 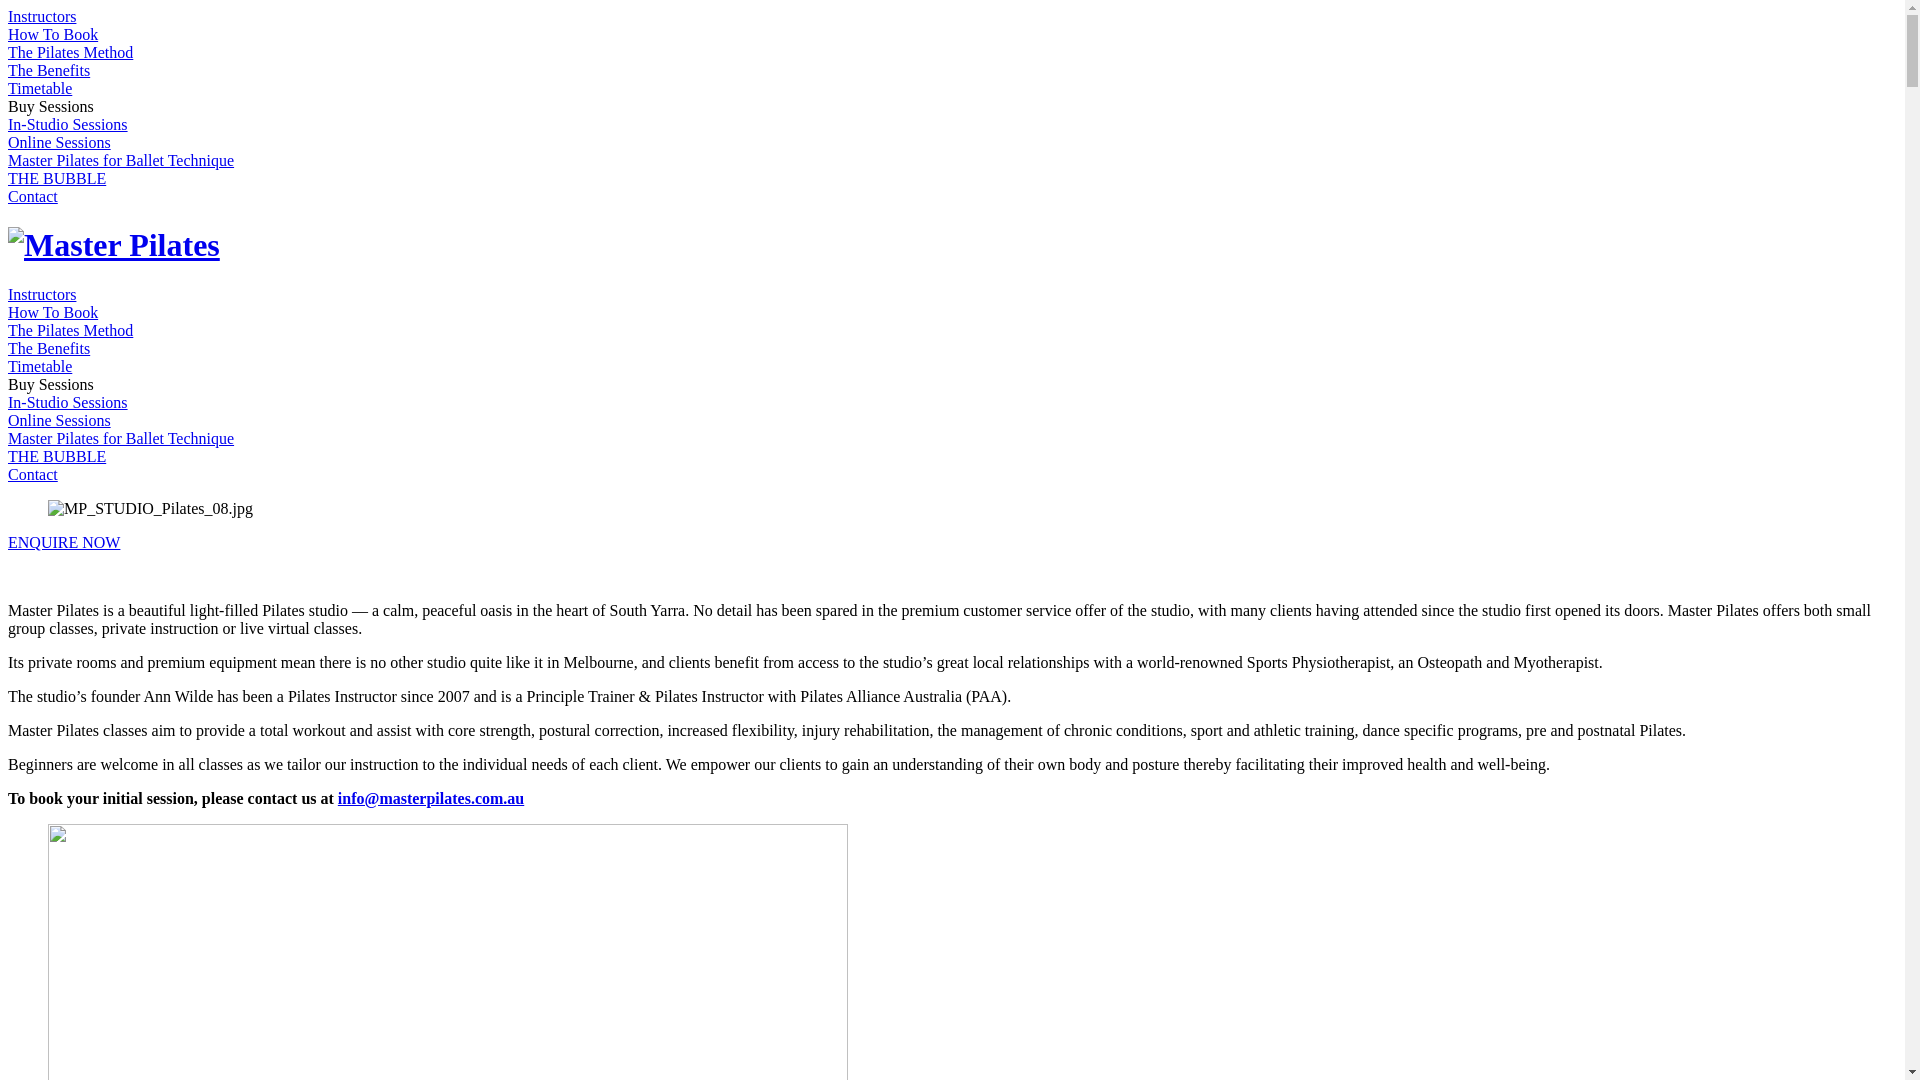 What do you see at coordinates (60, 420) in the screenshot?
I see `Online Sessions` at bounding box center [60, 420].